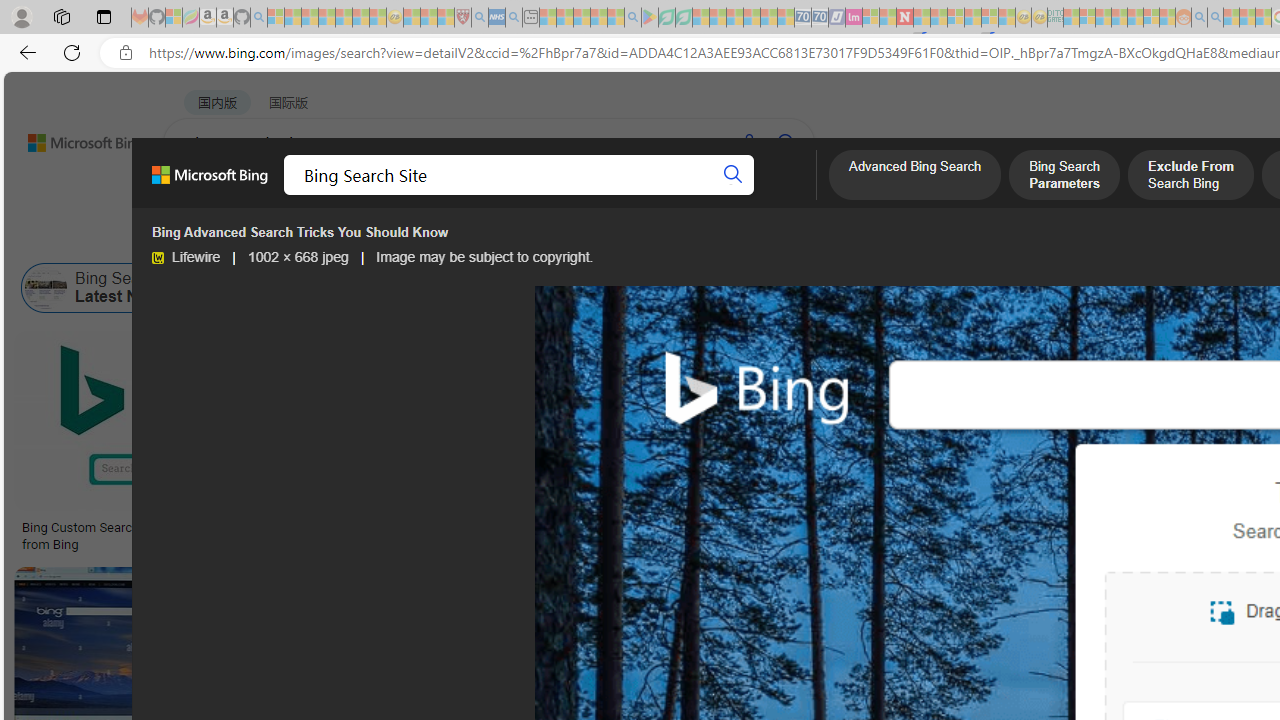 The width and height of the screenshot is (1280, 720). What do you see at coordinates (635, 195) in the screenshot?
I see `ACADEMIC` at bounding box center [635, 195].